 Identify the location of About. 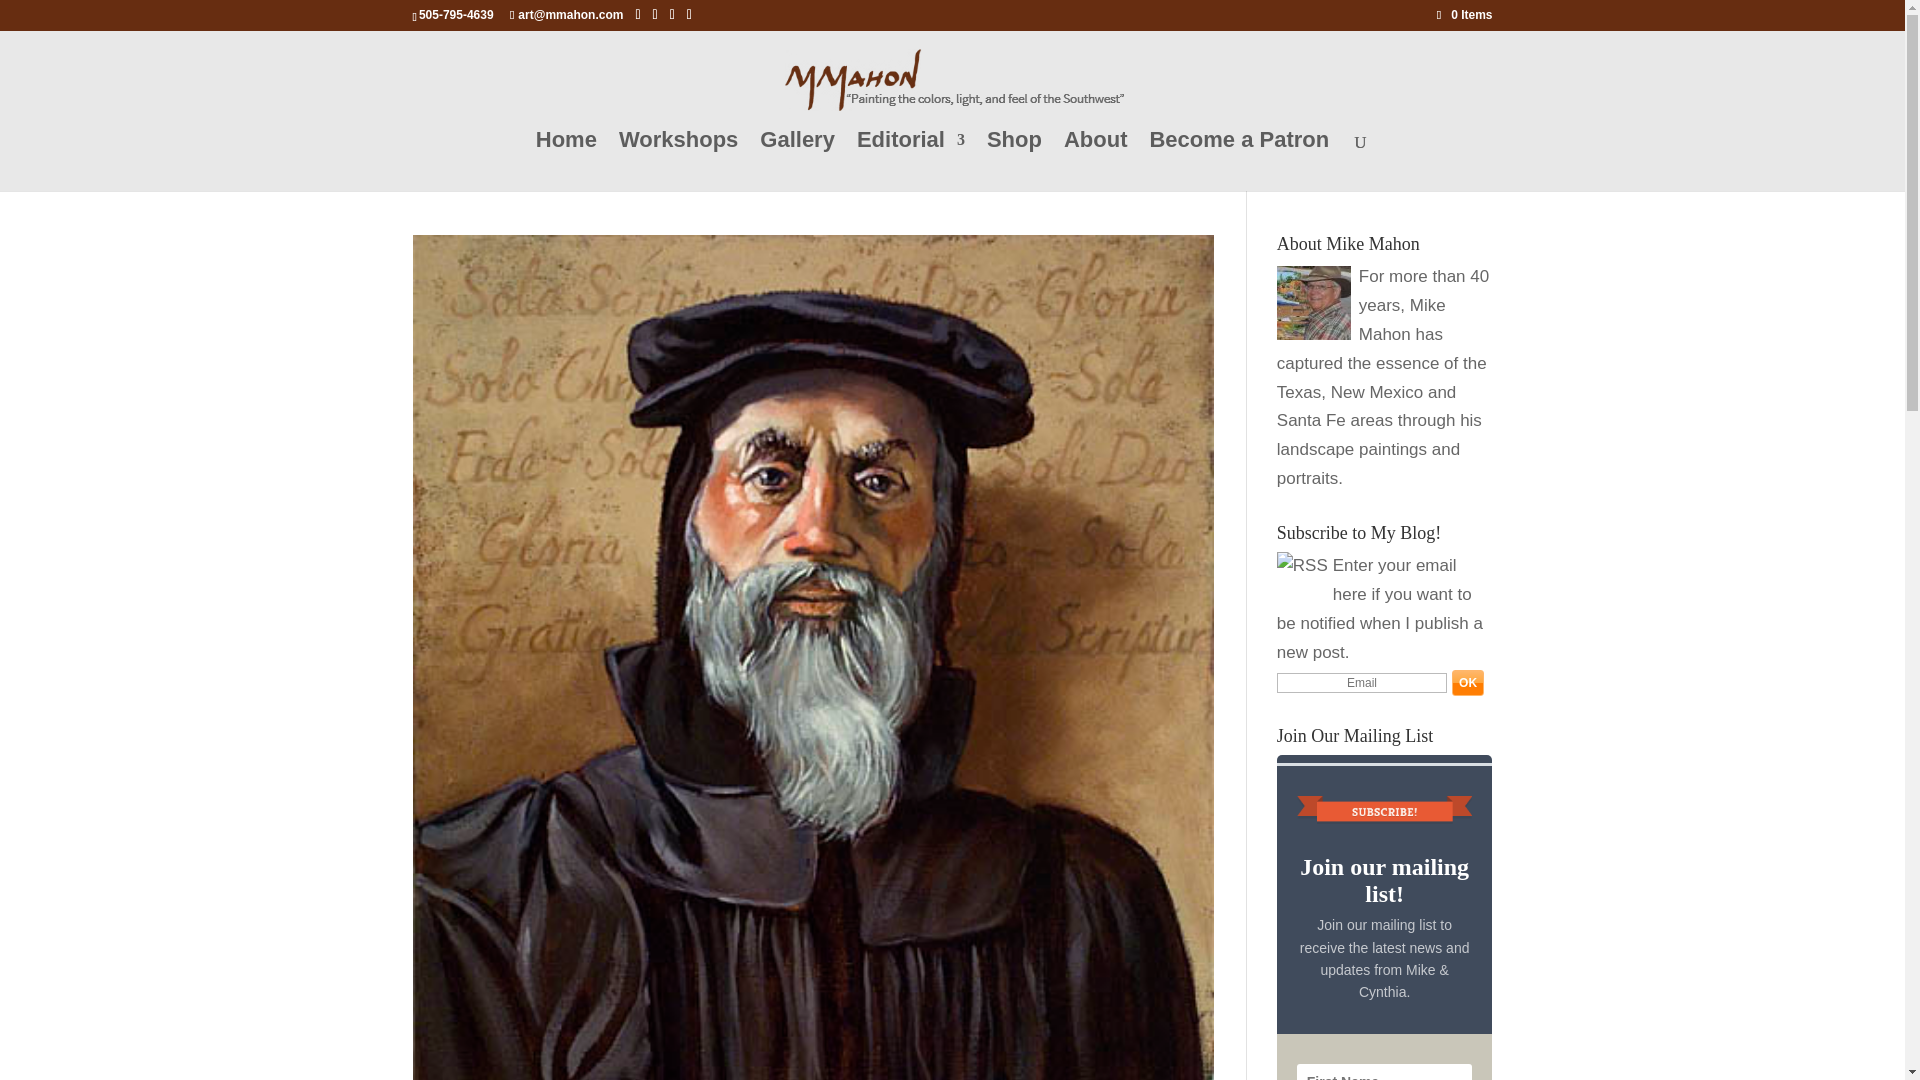
(1096, 162).